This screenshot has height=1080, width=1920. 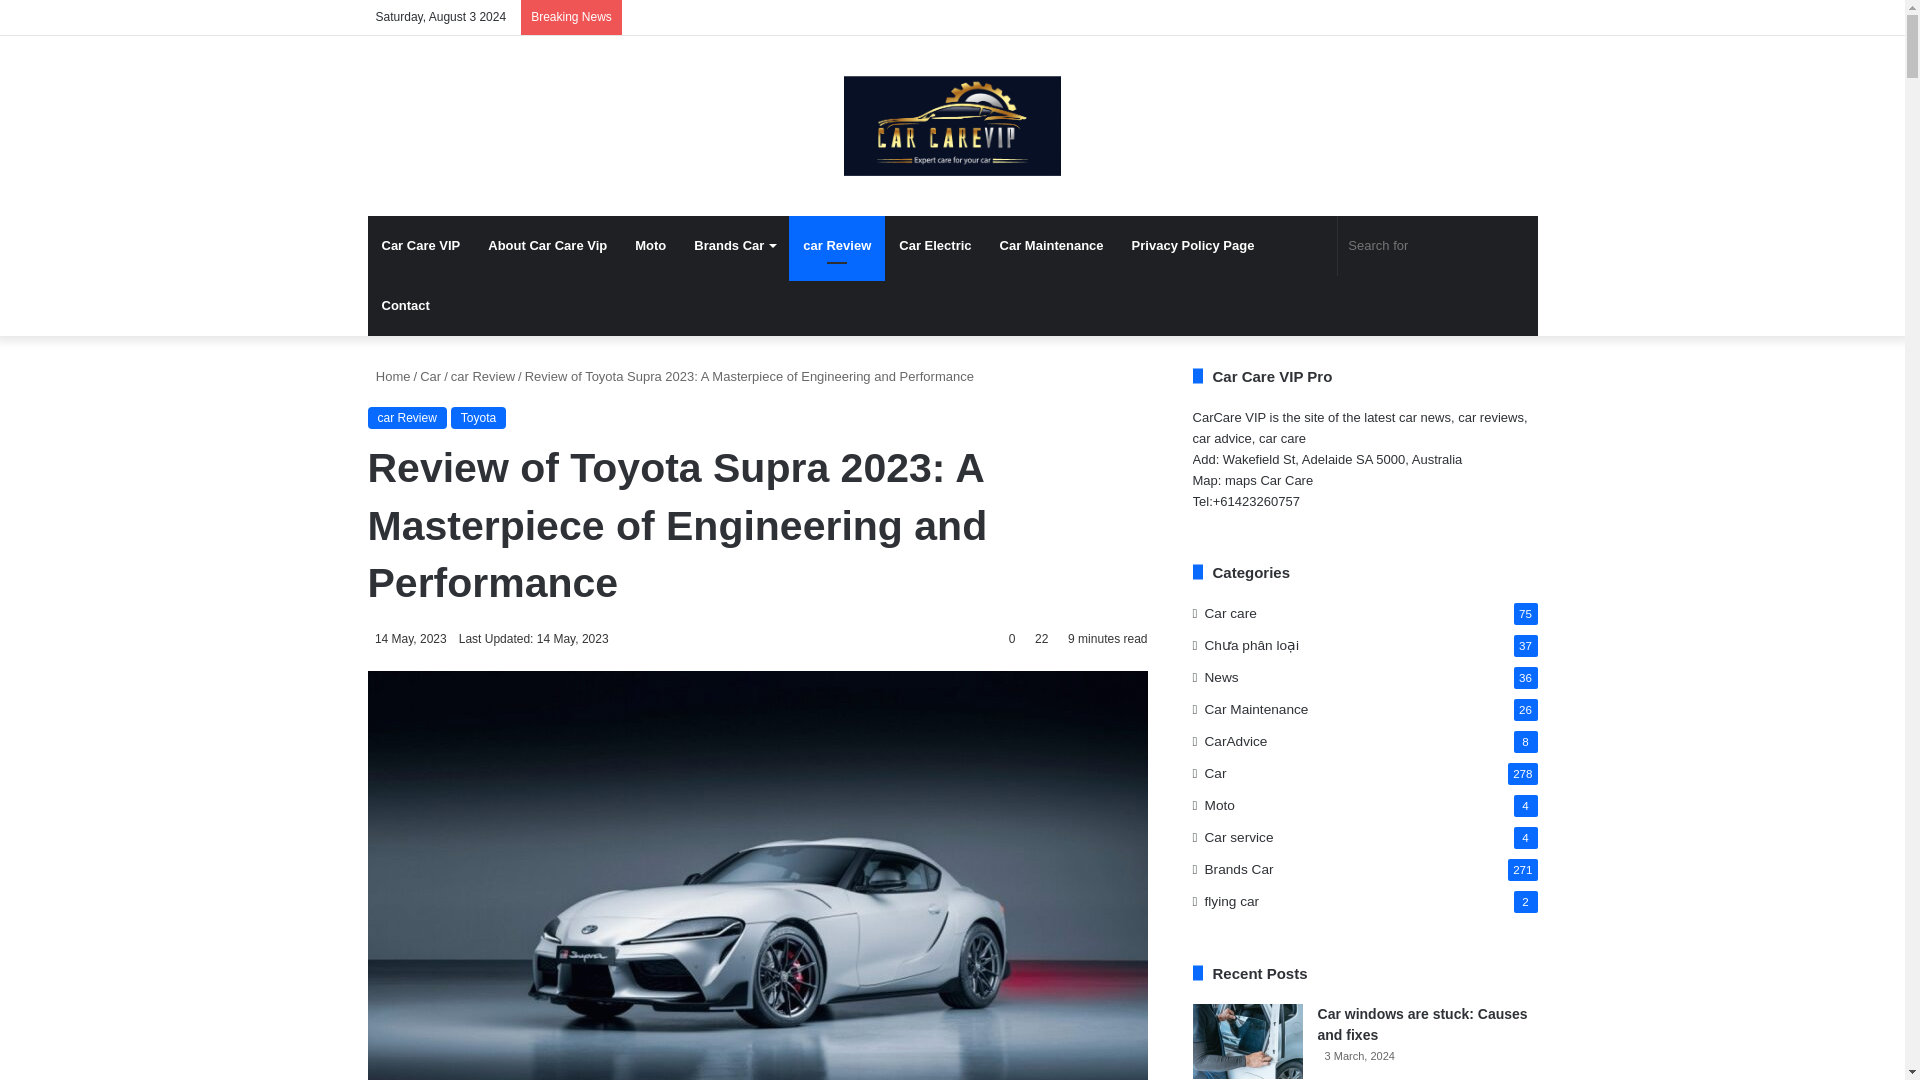 I want to click on Search for, so click(x=1438, y=246).